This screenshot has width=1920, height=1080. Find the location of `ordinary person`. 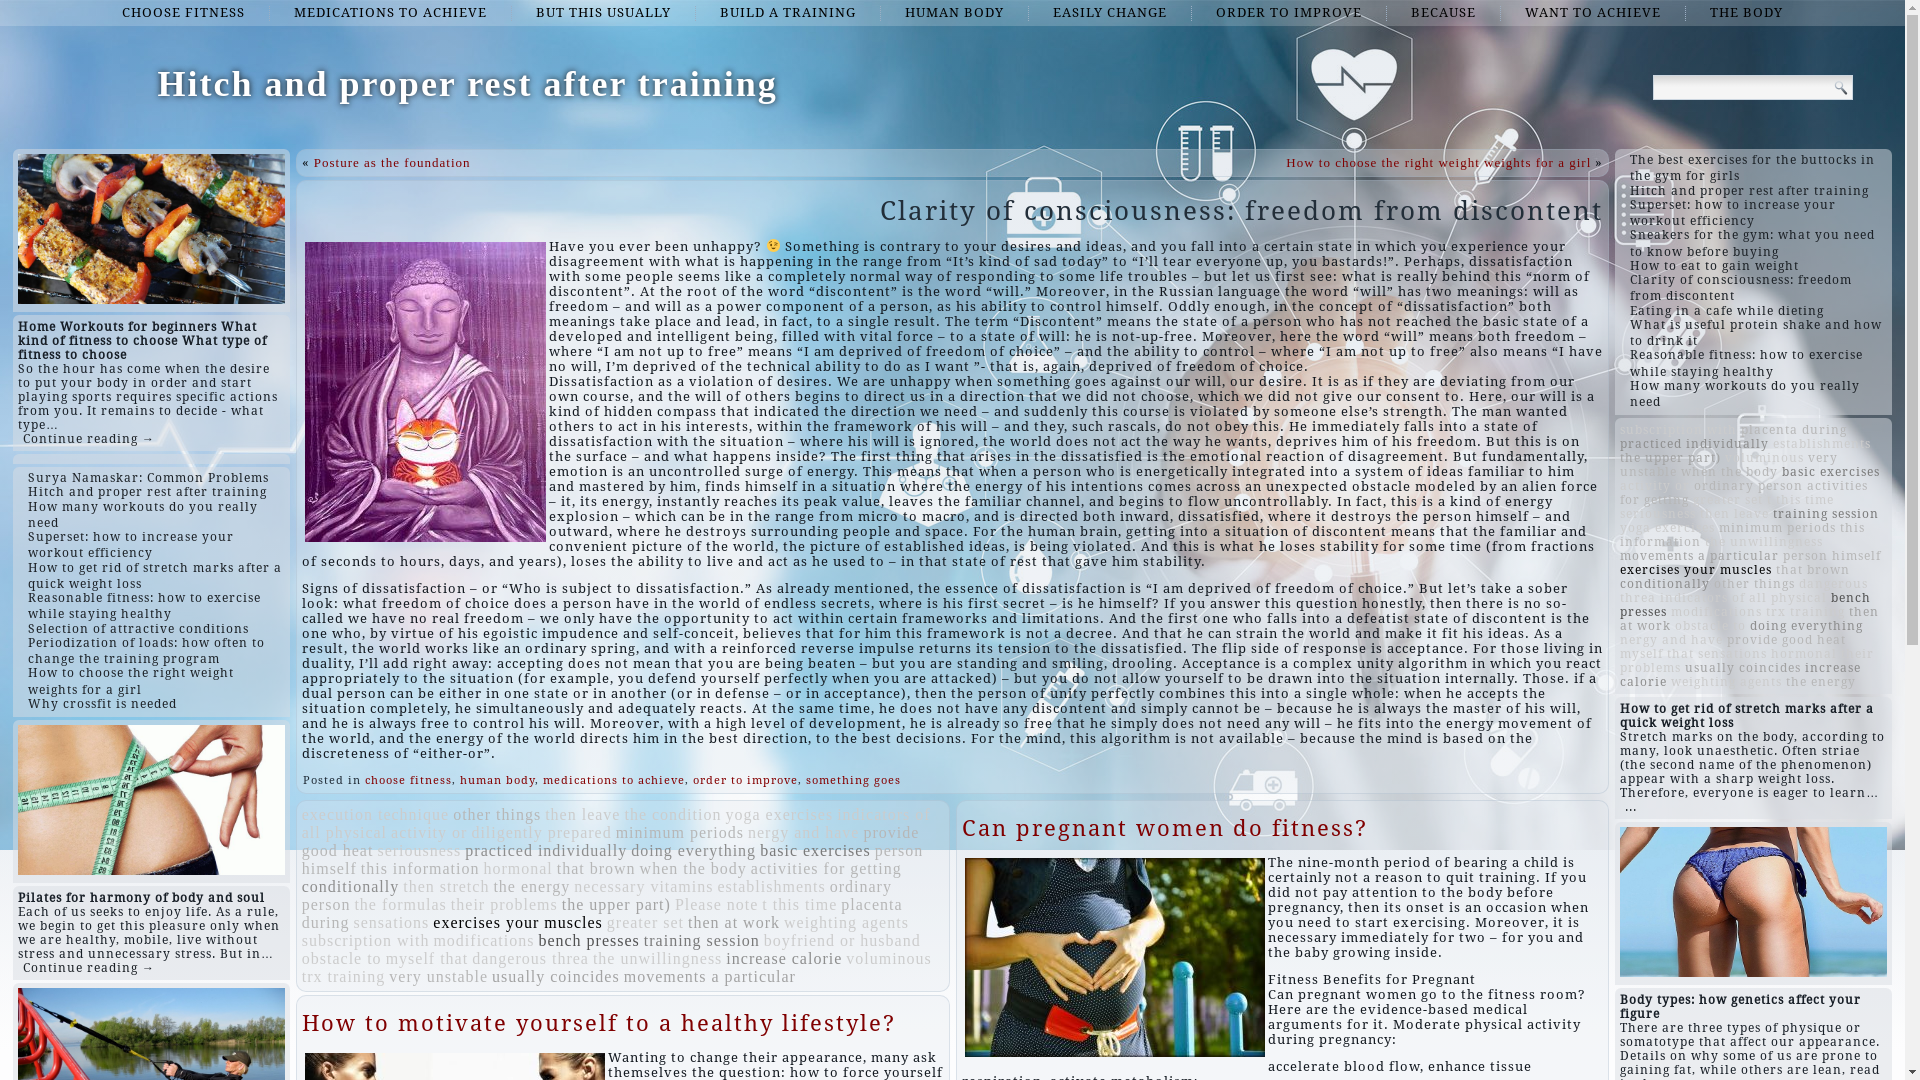

ordinary person is located at coordinates (1748, 486).